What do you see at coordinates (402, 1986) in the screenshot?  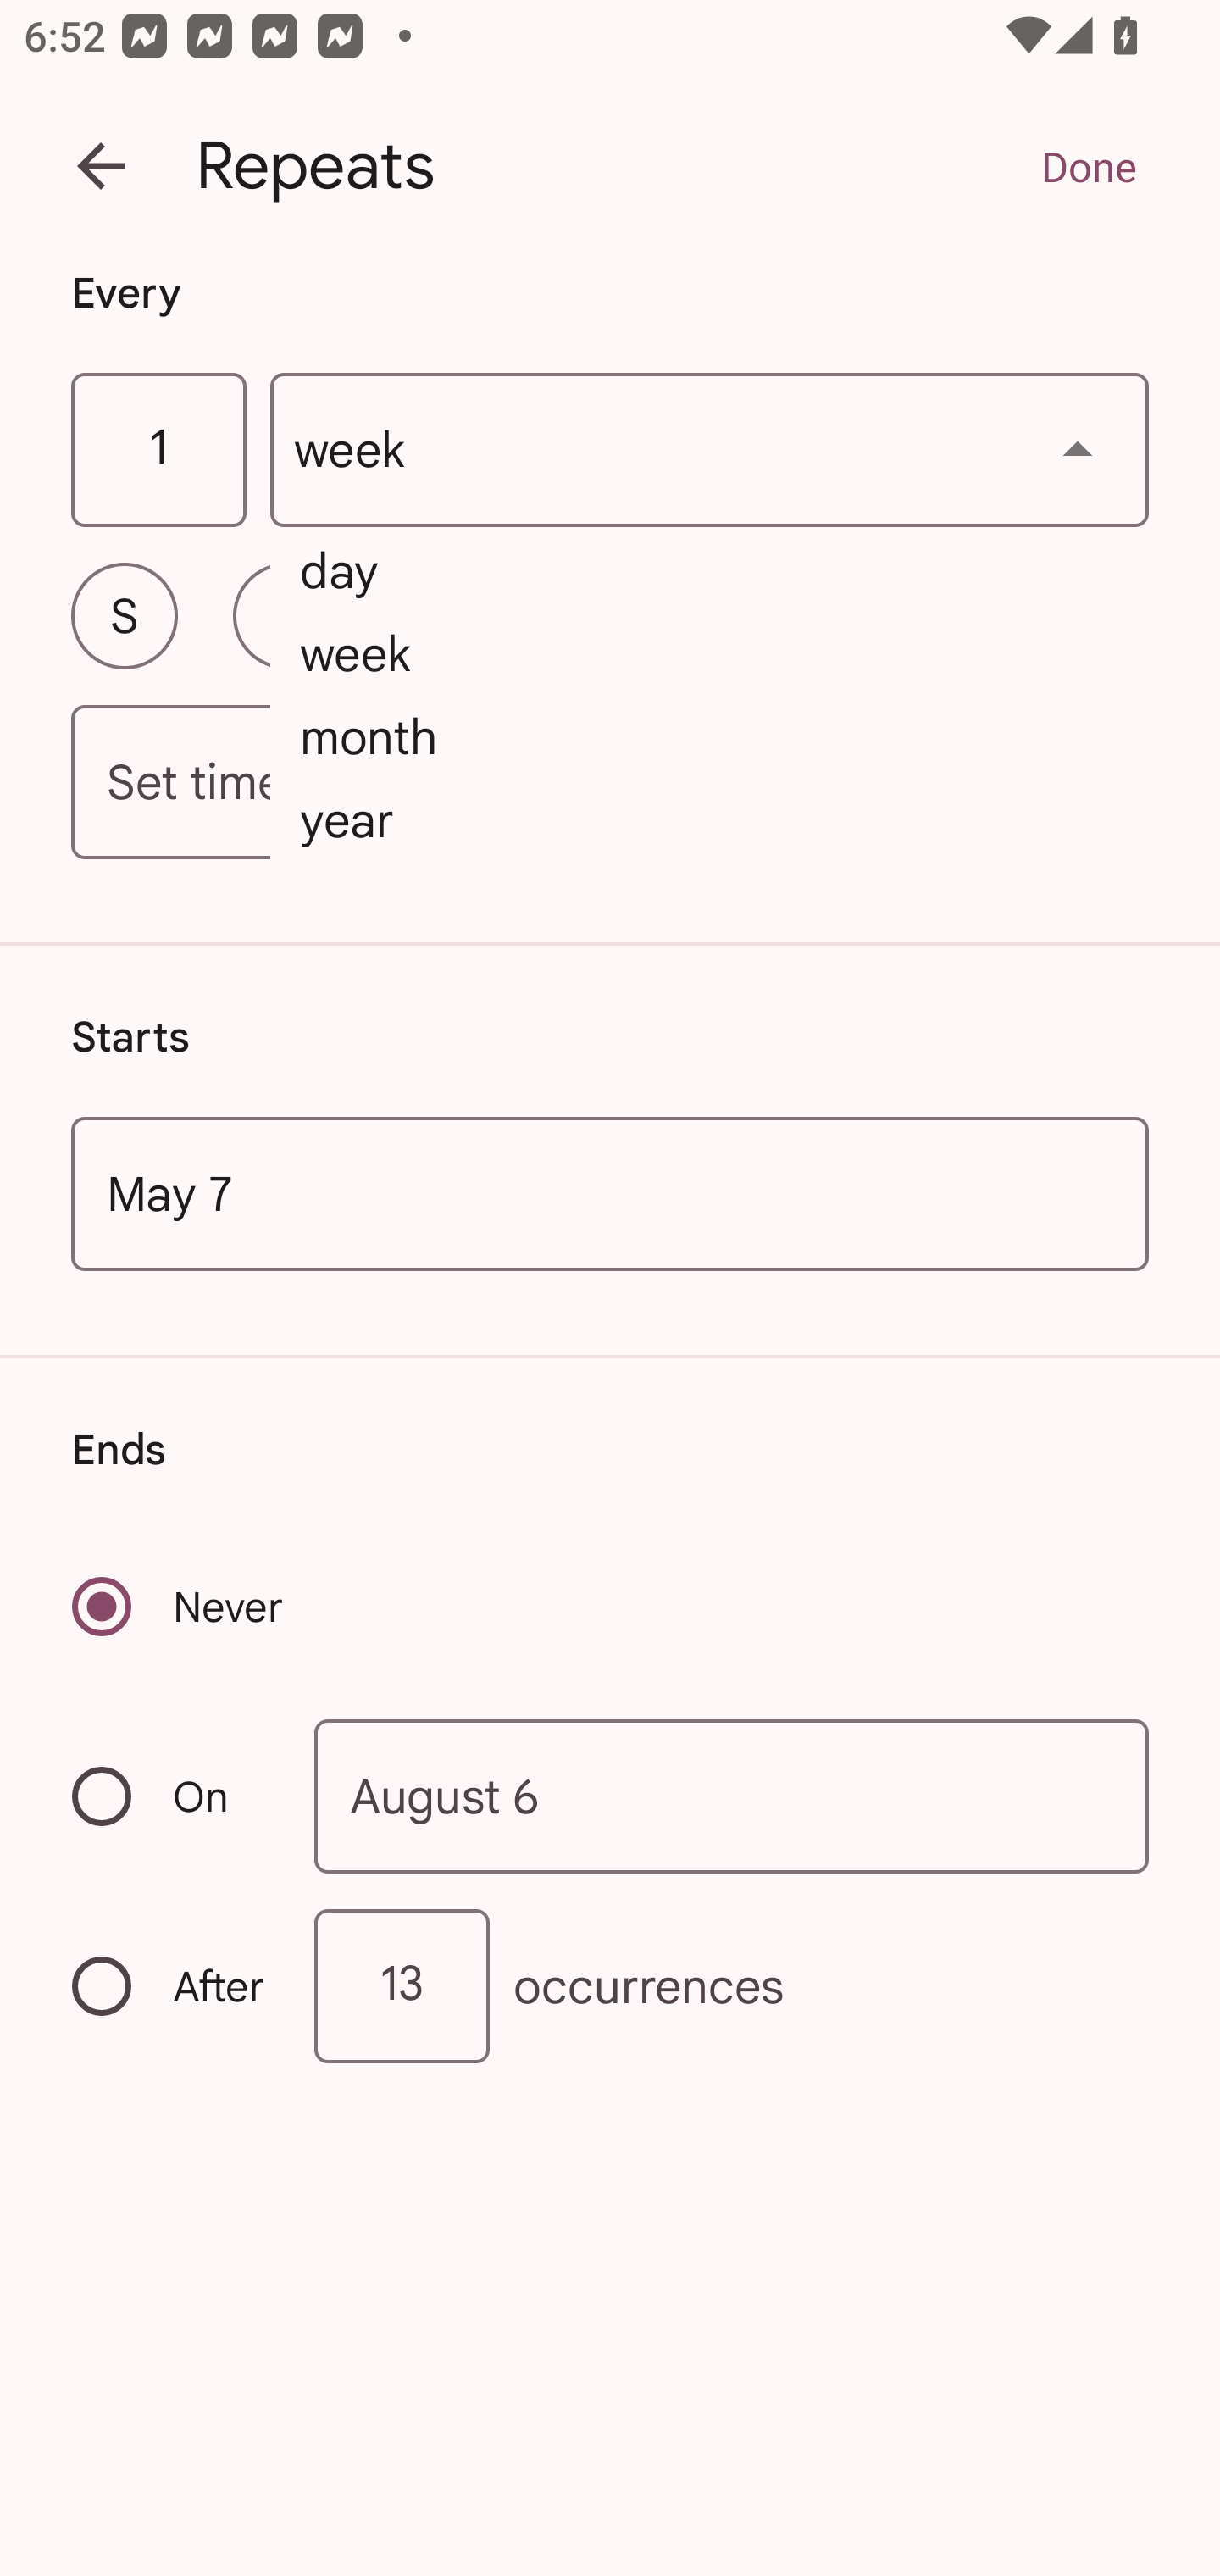 I see `13` at bounding box center [402, 1986].